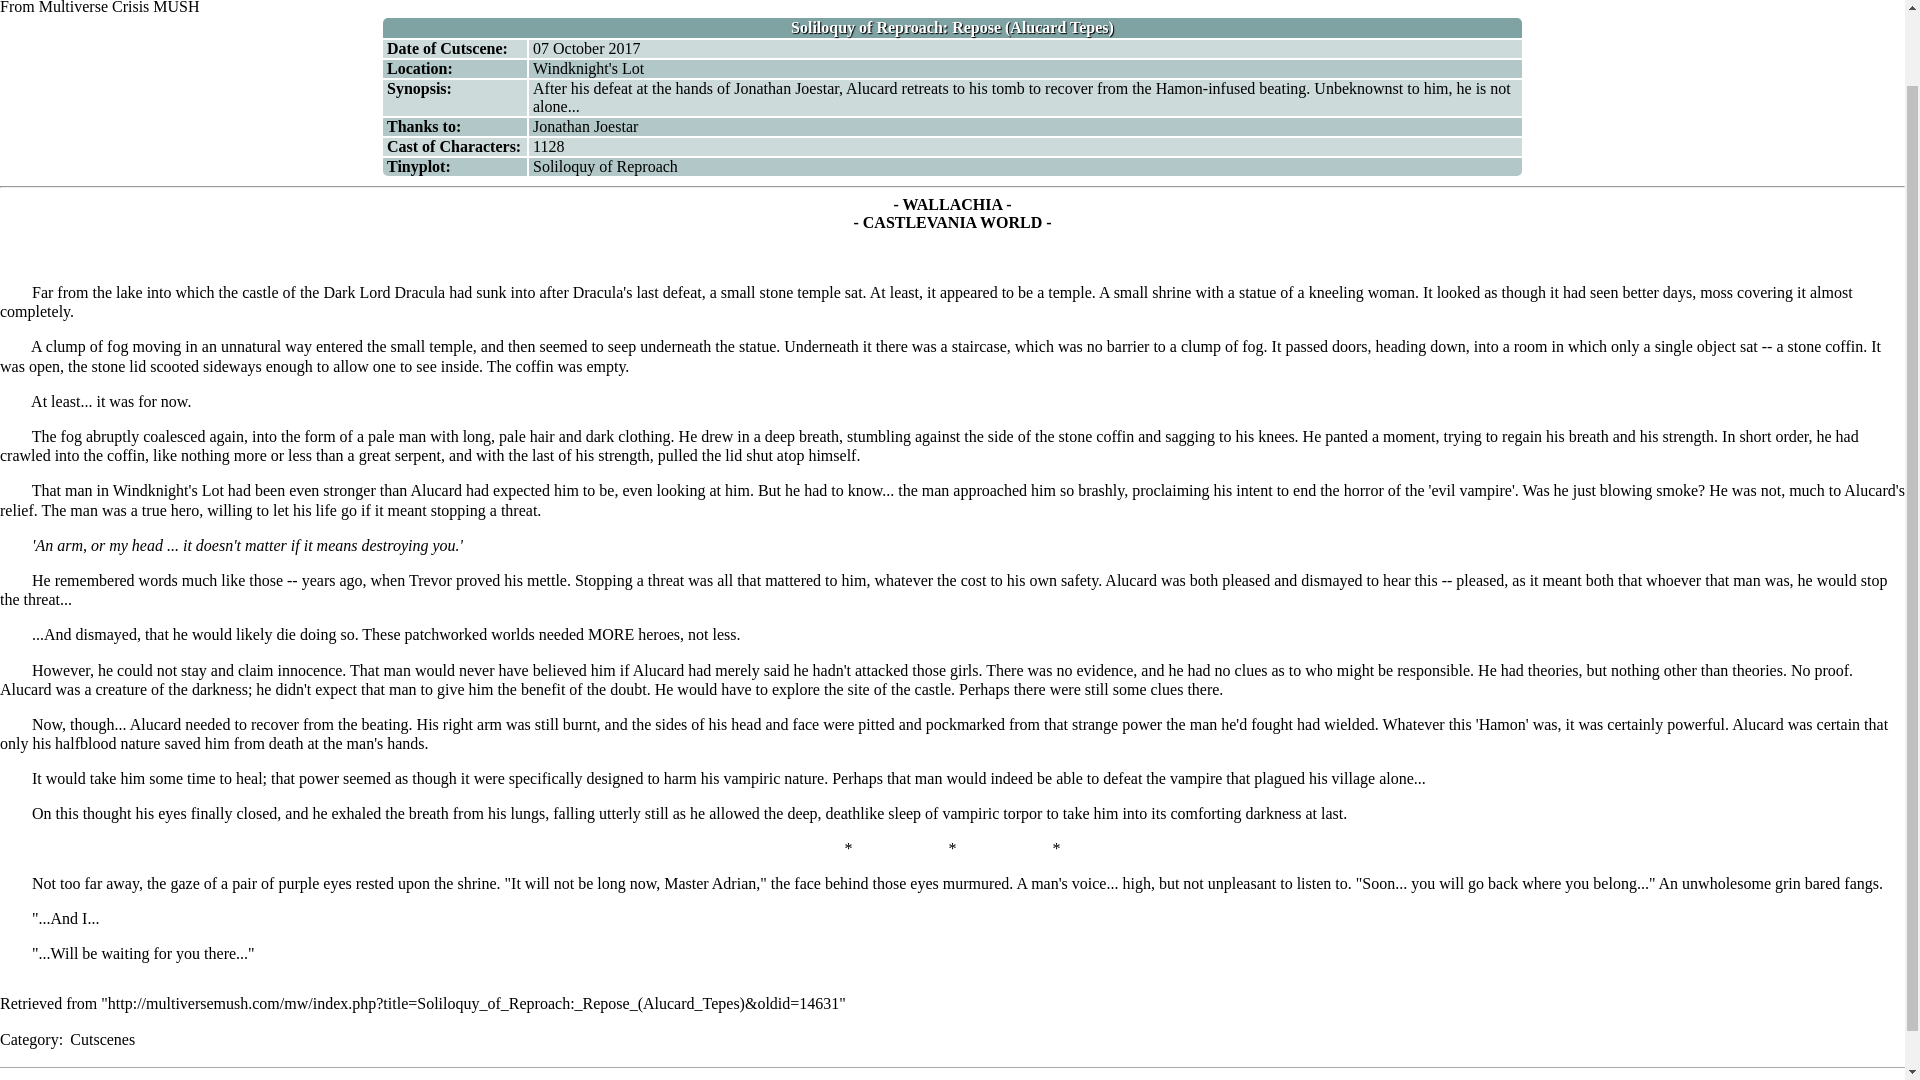 The width and height of the screenshot is (1920, 1080). What do you see at coordinates (605, 166) in the screenshot?
I see `Soliloquy of Reproach` at bounding box center [605, 166].